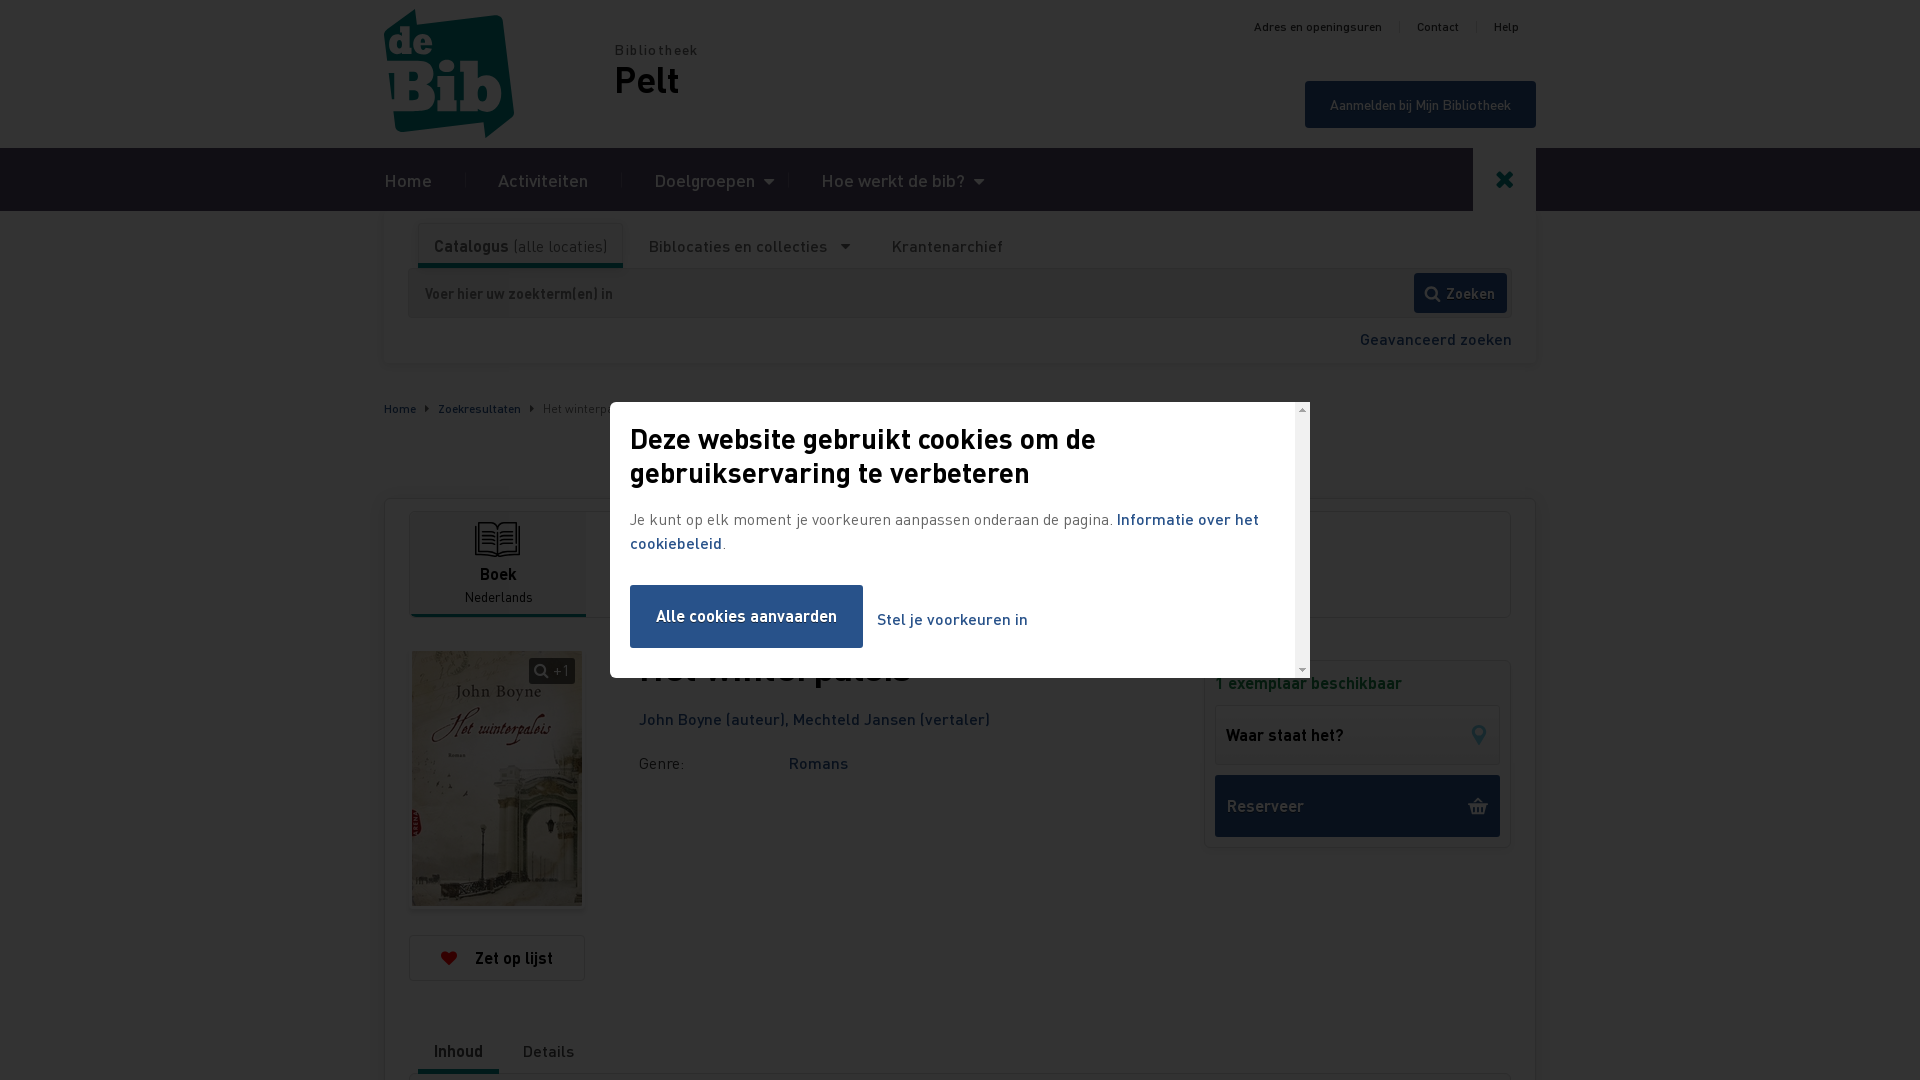 The height and width of the screenshot is (1080, 1920). I want to click on Reserveer, so click(1358, 806).